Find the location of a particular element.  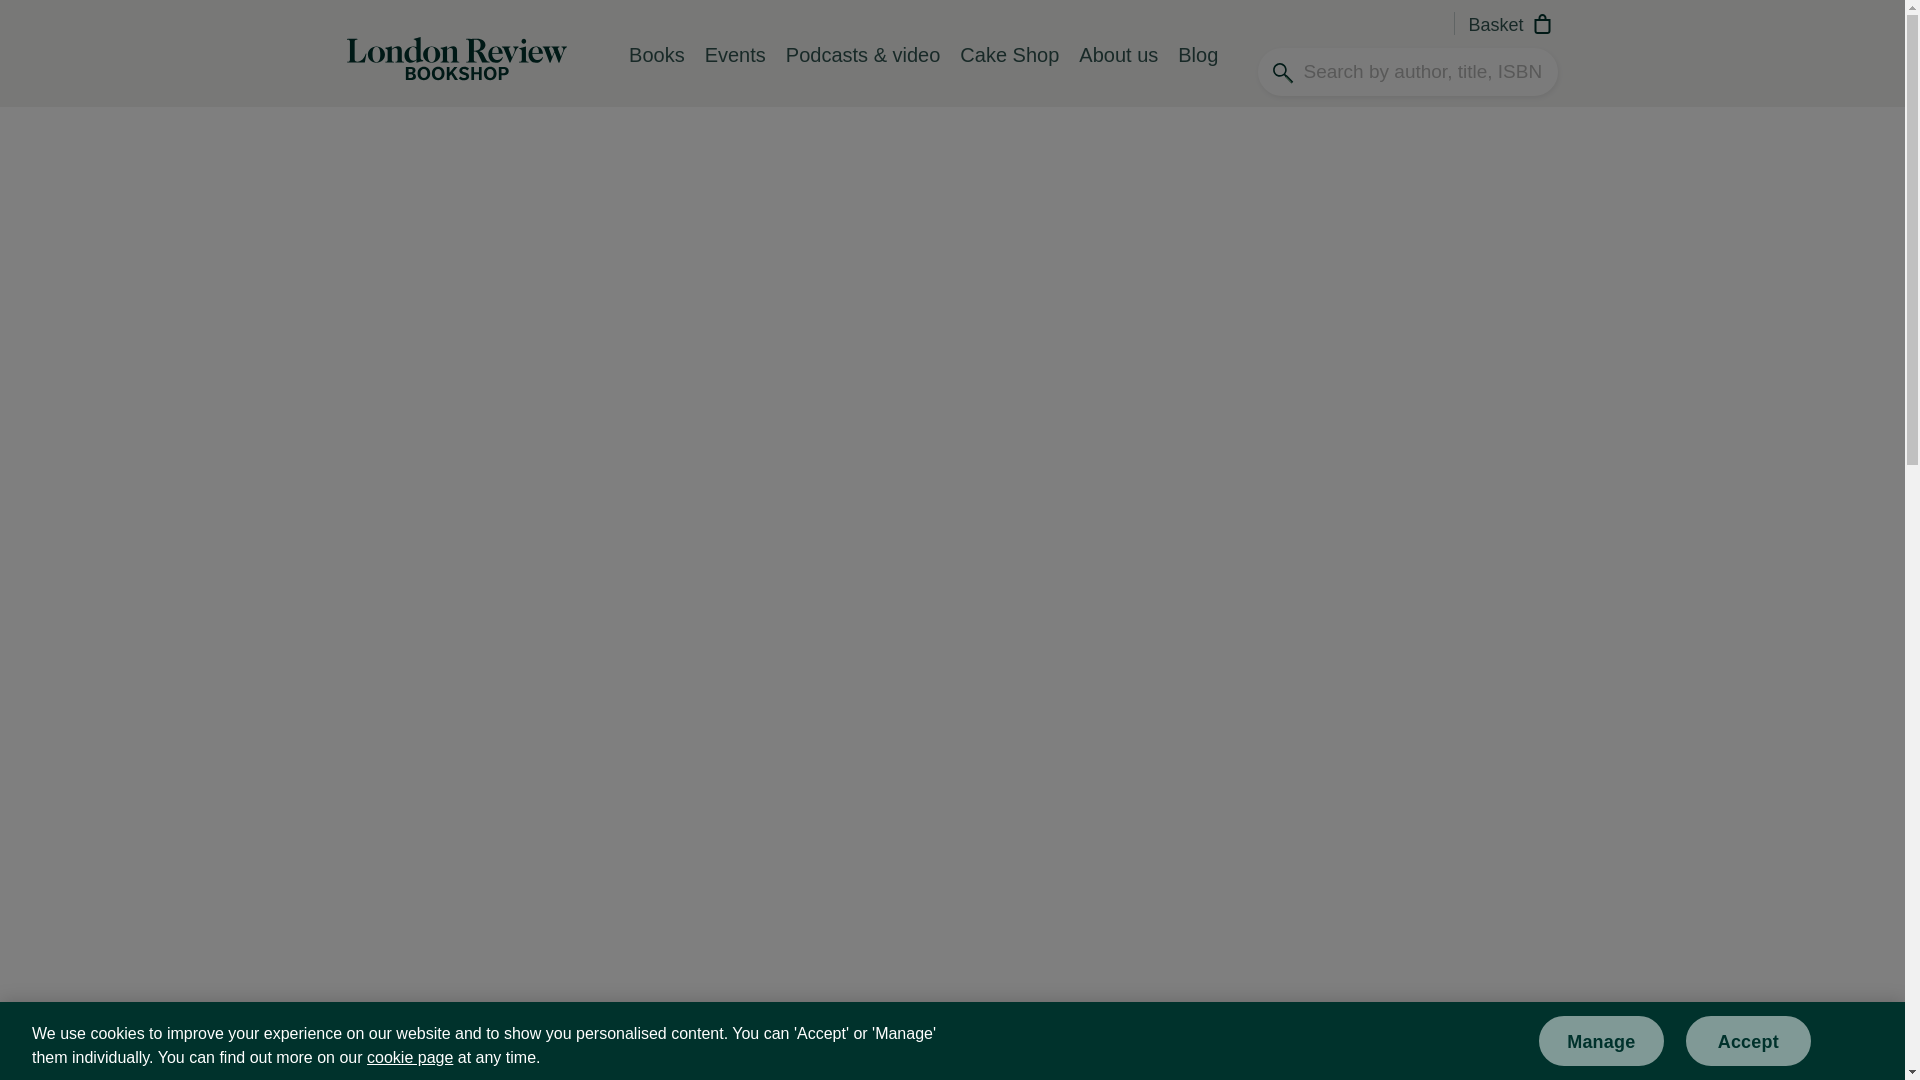

Submit is located at coordinates (1628, 52).